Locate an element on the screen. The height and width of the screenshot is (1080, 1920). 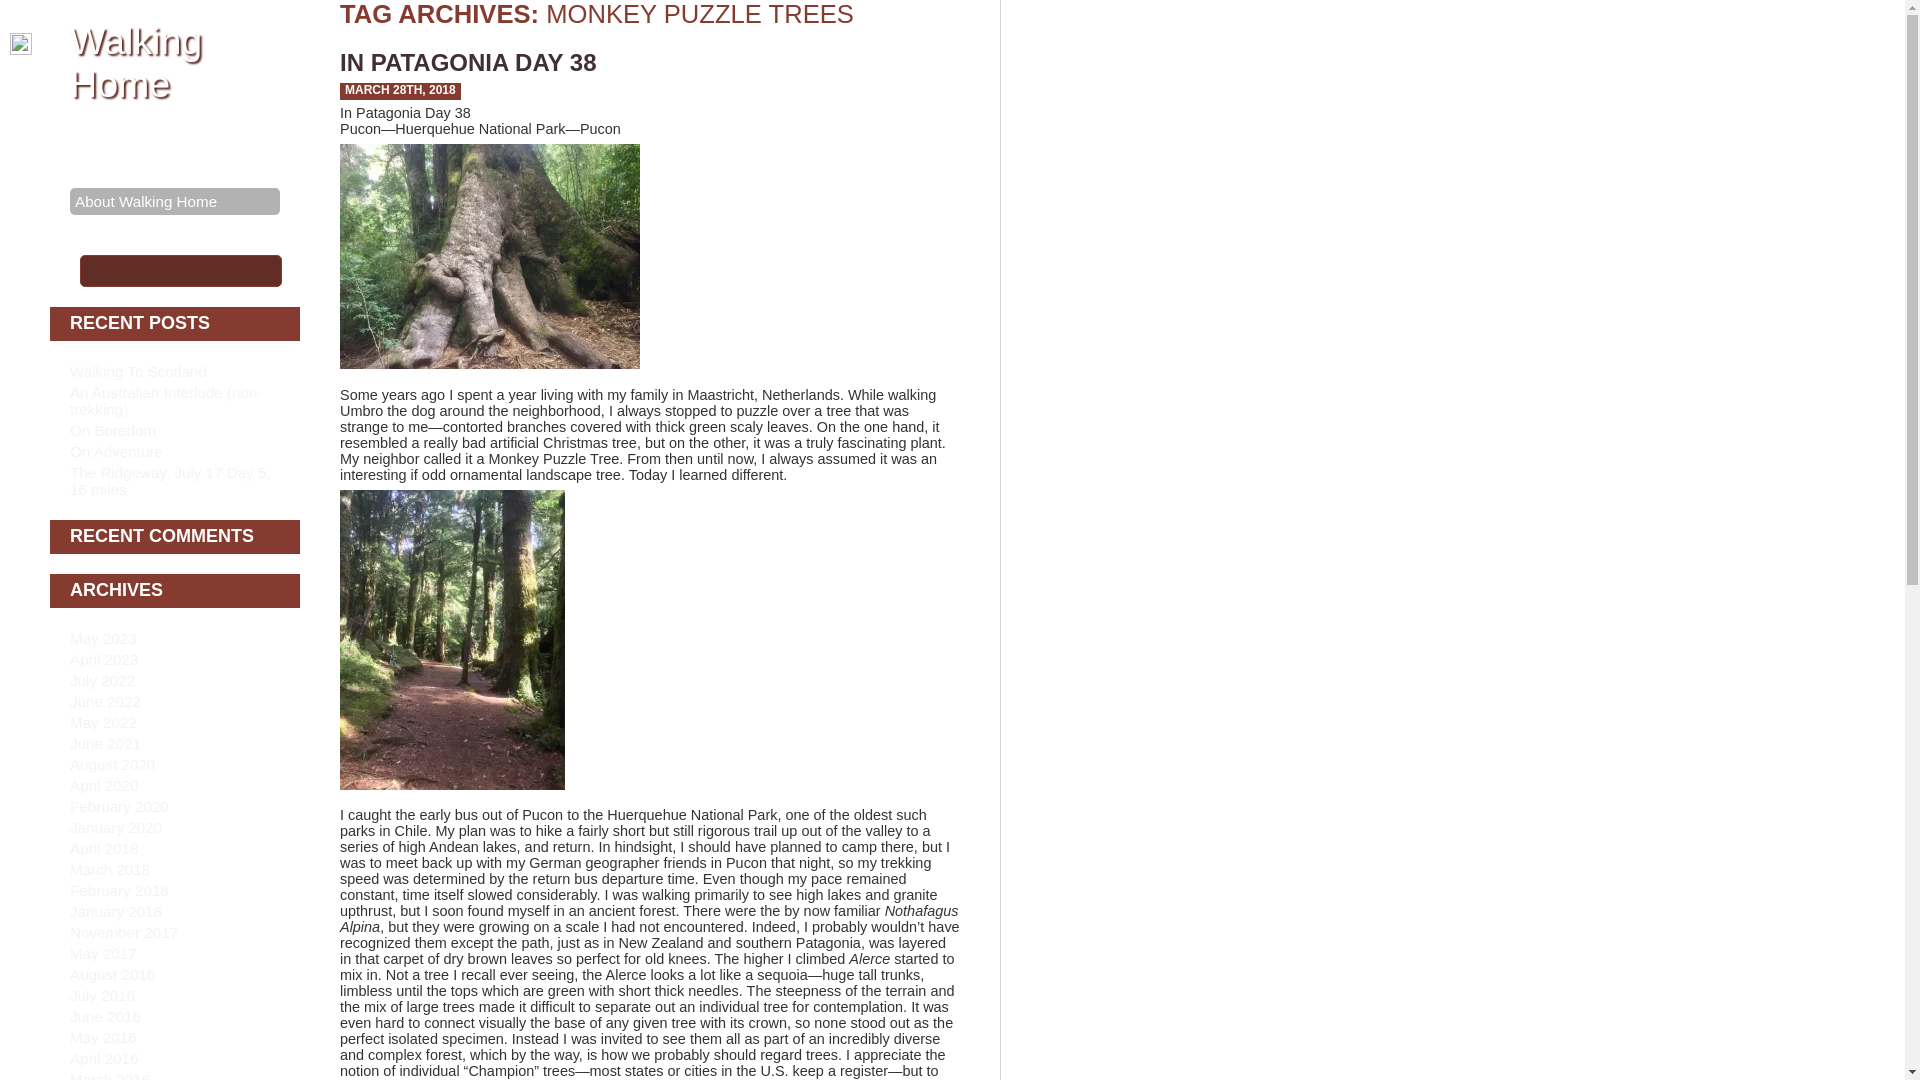
May 2017 is located at coordinates (102, 954).